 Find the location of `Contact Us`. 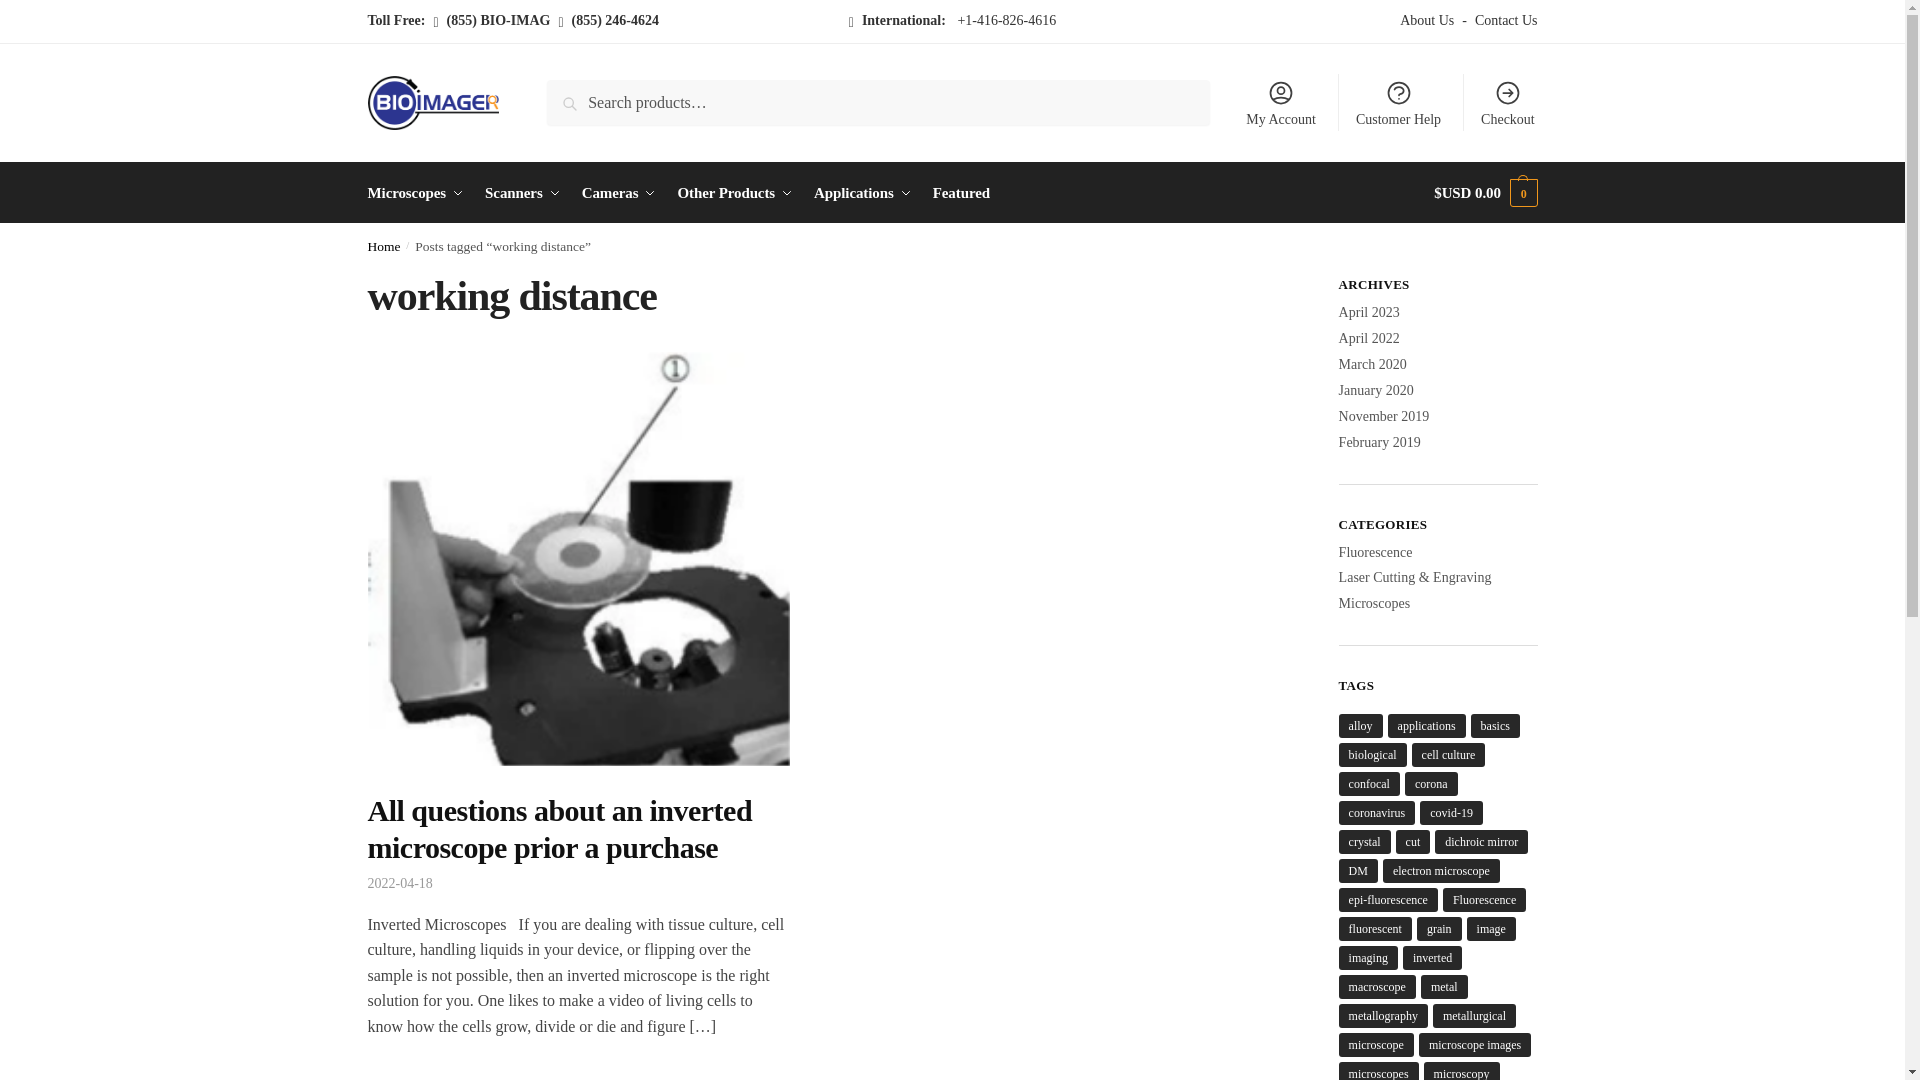

Contact Us is located at coordinates (1502, 21).